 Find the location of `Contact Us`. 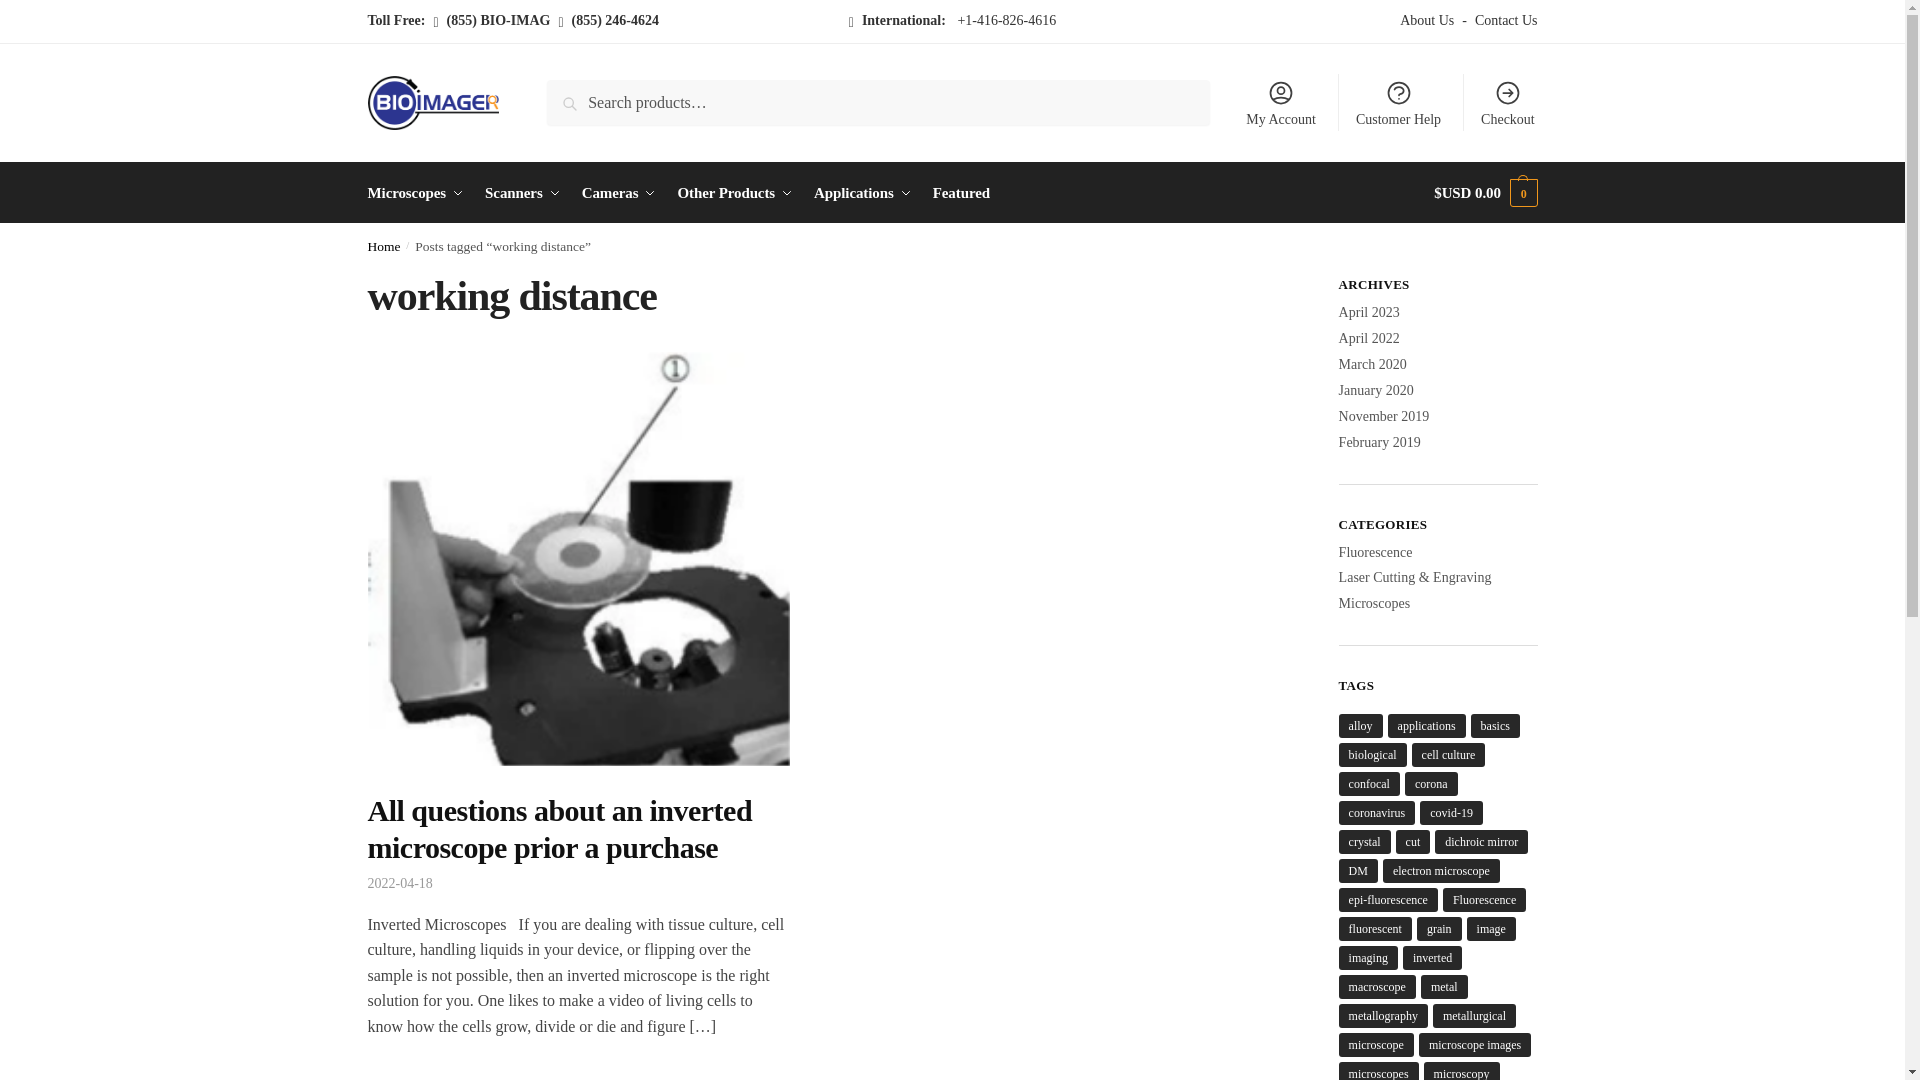

Contact Us is located at coordinates (1502, 21).